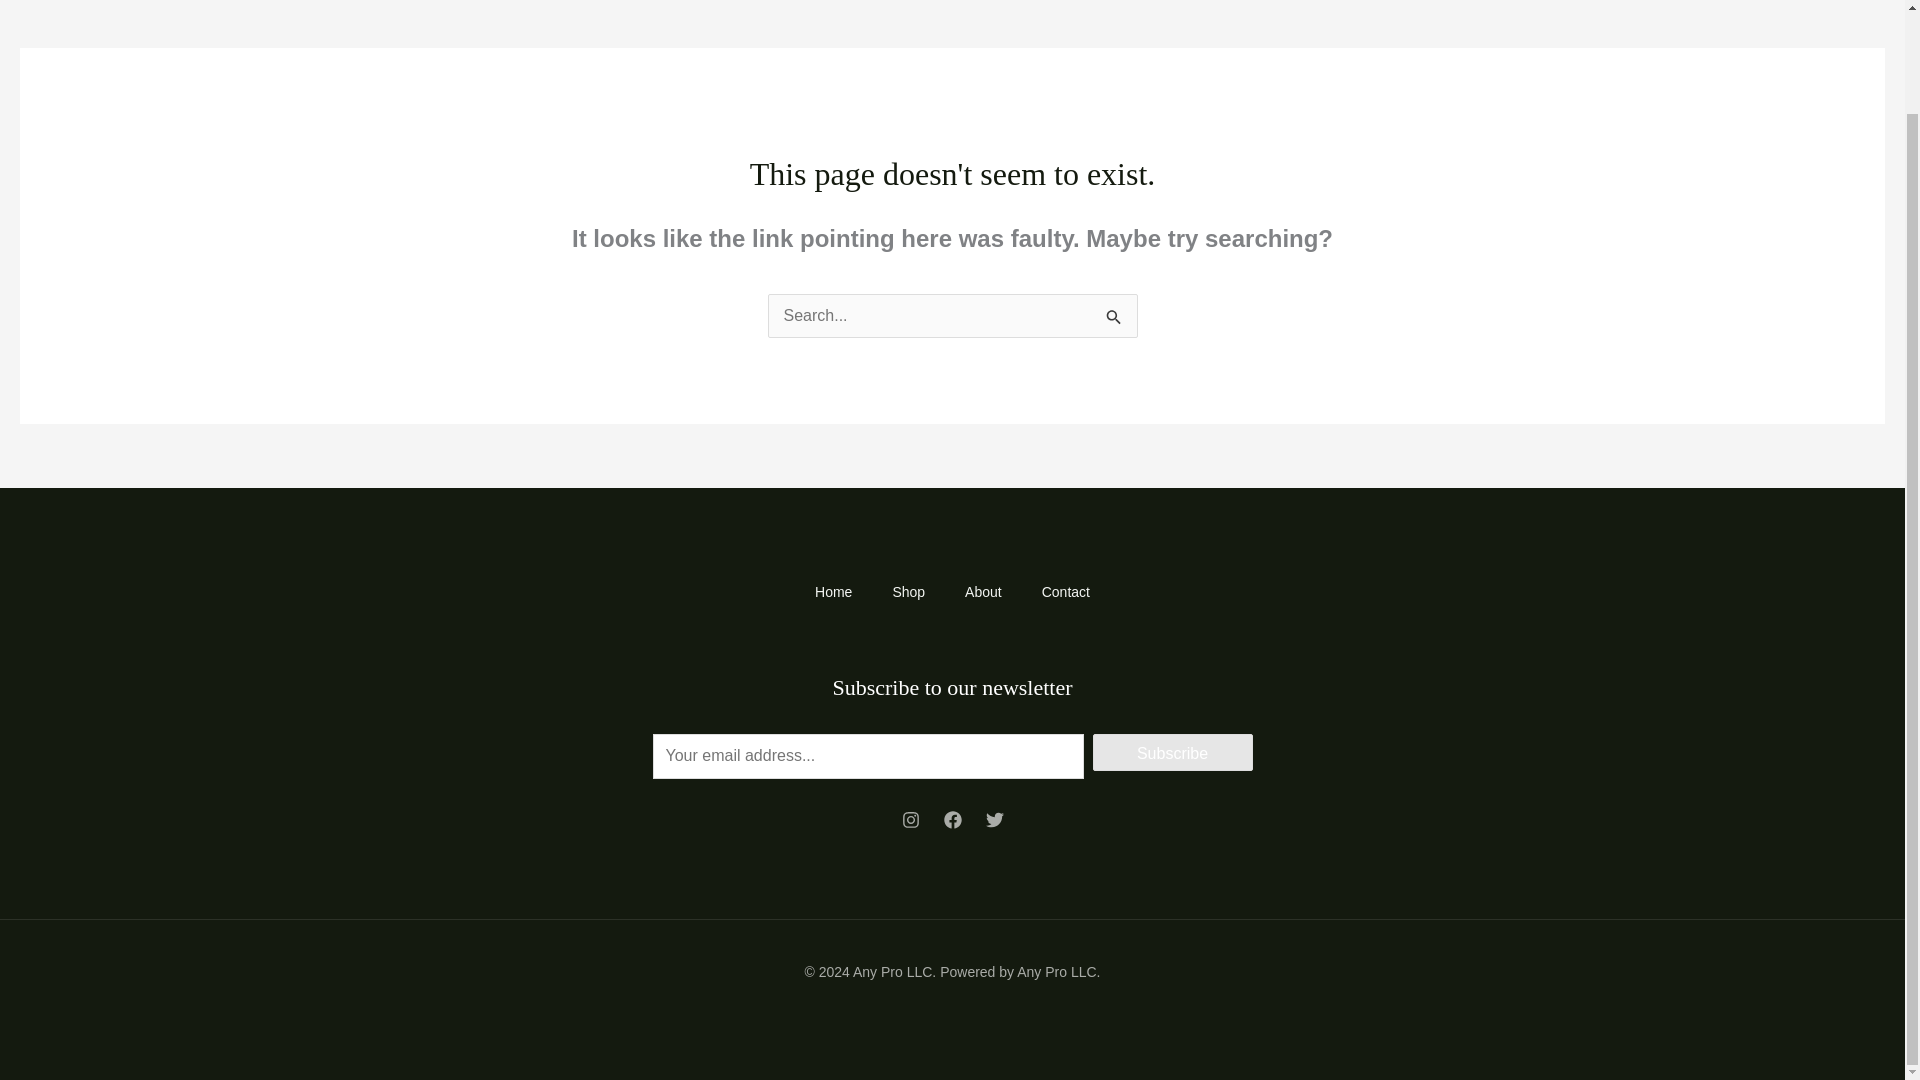 Image resolution: width=1920 pixels, height=1080 pixels. What do you see at coordinates (982, 592) in the screenshot?
I see `About` at bounding box center [982, 592].